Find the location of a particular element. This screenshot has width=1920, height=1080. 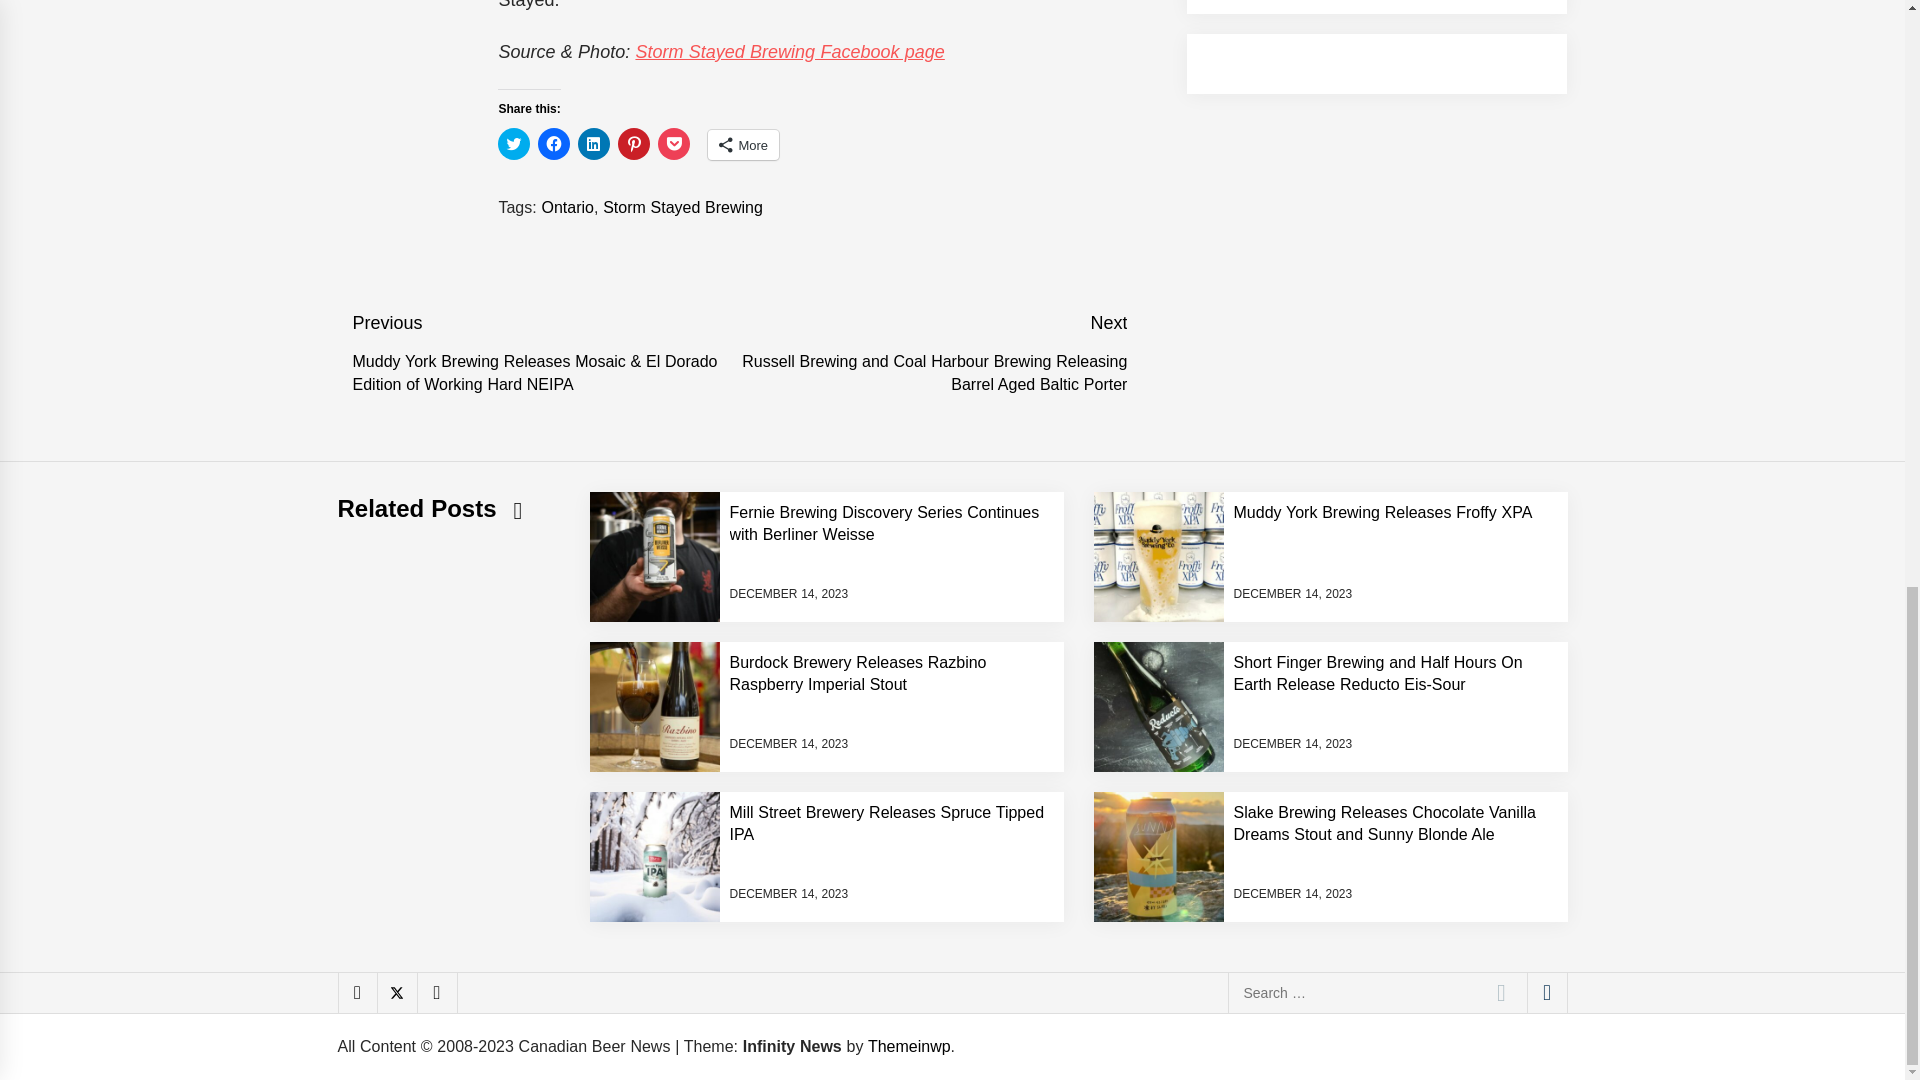

Storm Stayed Brewing Facebook page is located at coordinates (790, 52).